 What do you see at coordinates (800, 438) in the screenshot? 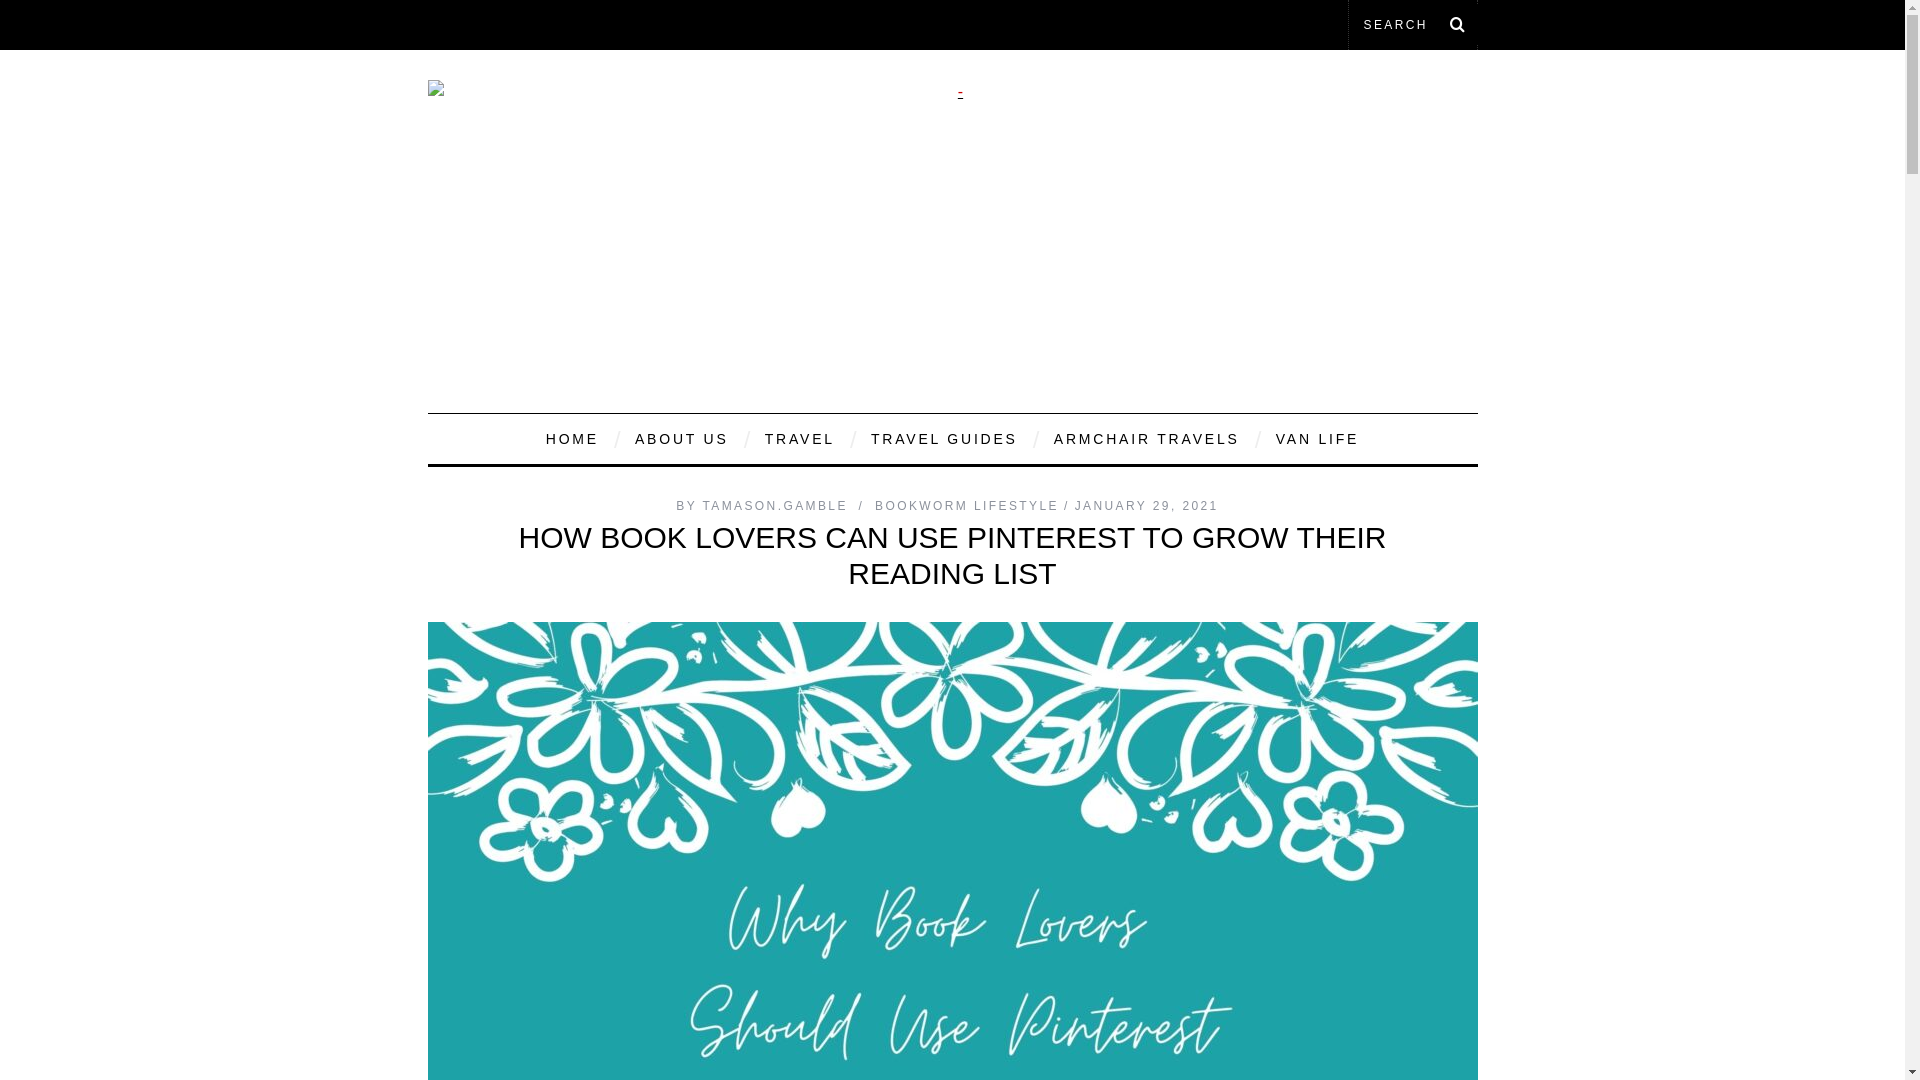
I see `TRAVEL` at bounding box center [800, 438].